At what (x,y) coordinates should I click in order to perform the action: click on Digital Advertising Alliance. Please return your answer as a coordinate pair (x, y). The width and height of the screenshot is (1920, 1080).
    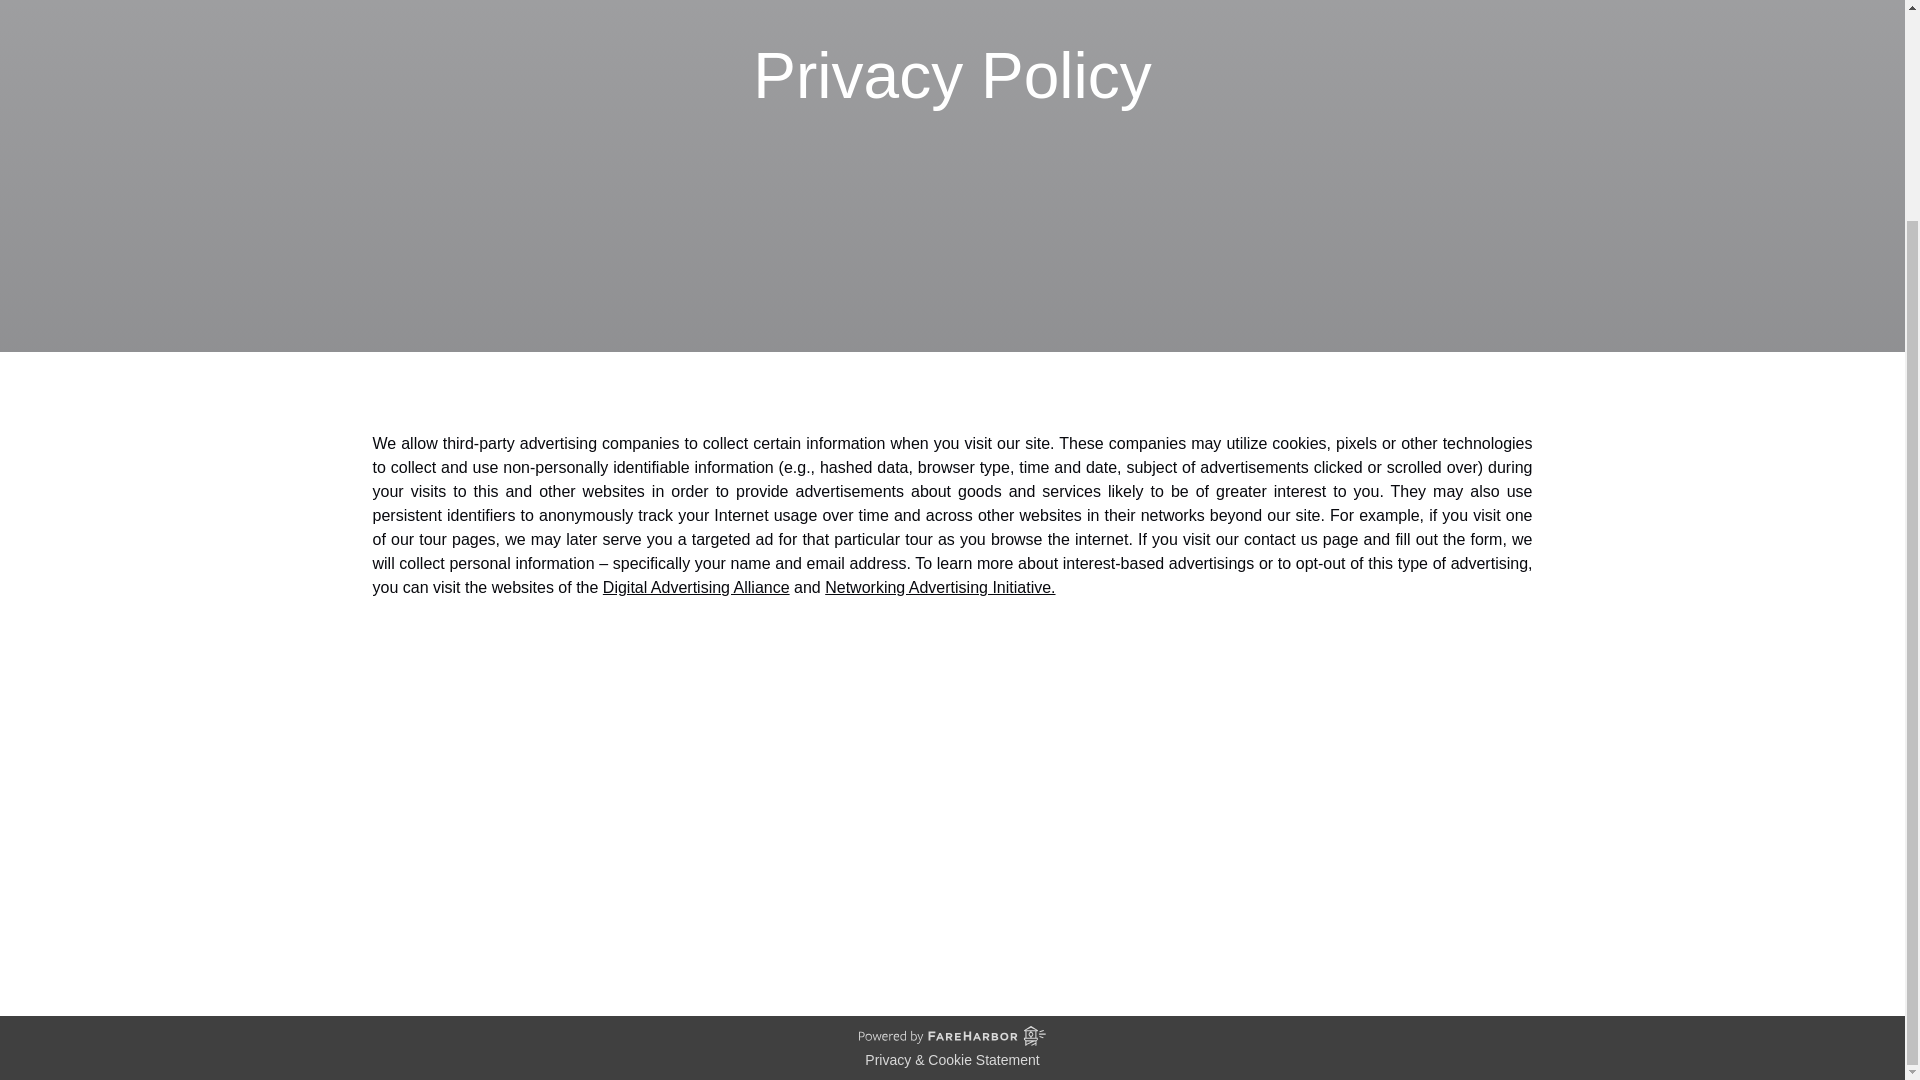
    Looking at the image, I should click on (384, 918).